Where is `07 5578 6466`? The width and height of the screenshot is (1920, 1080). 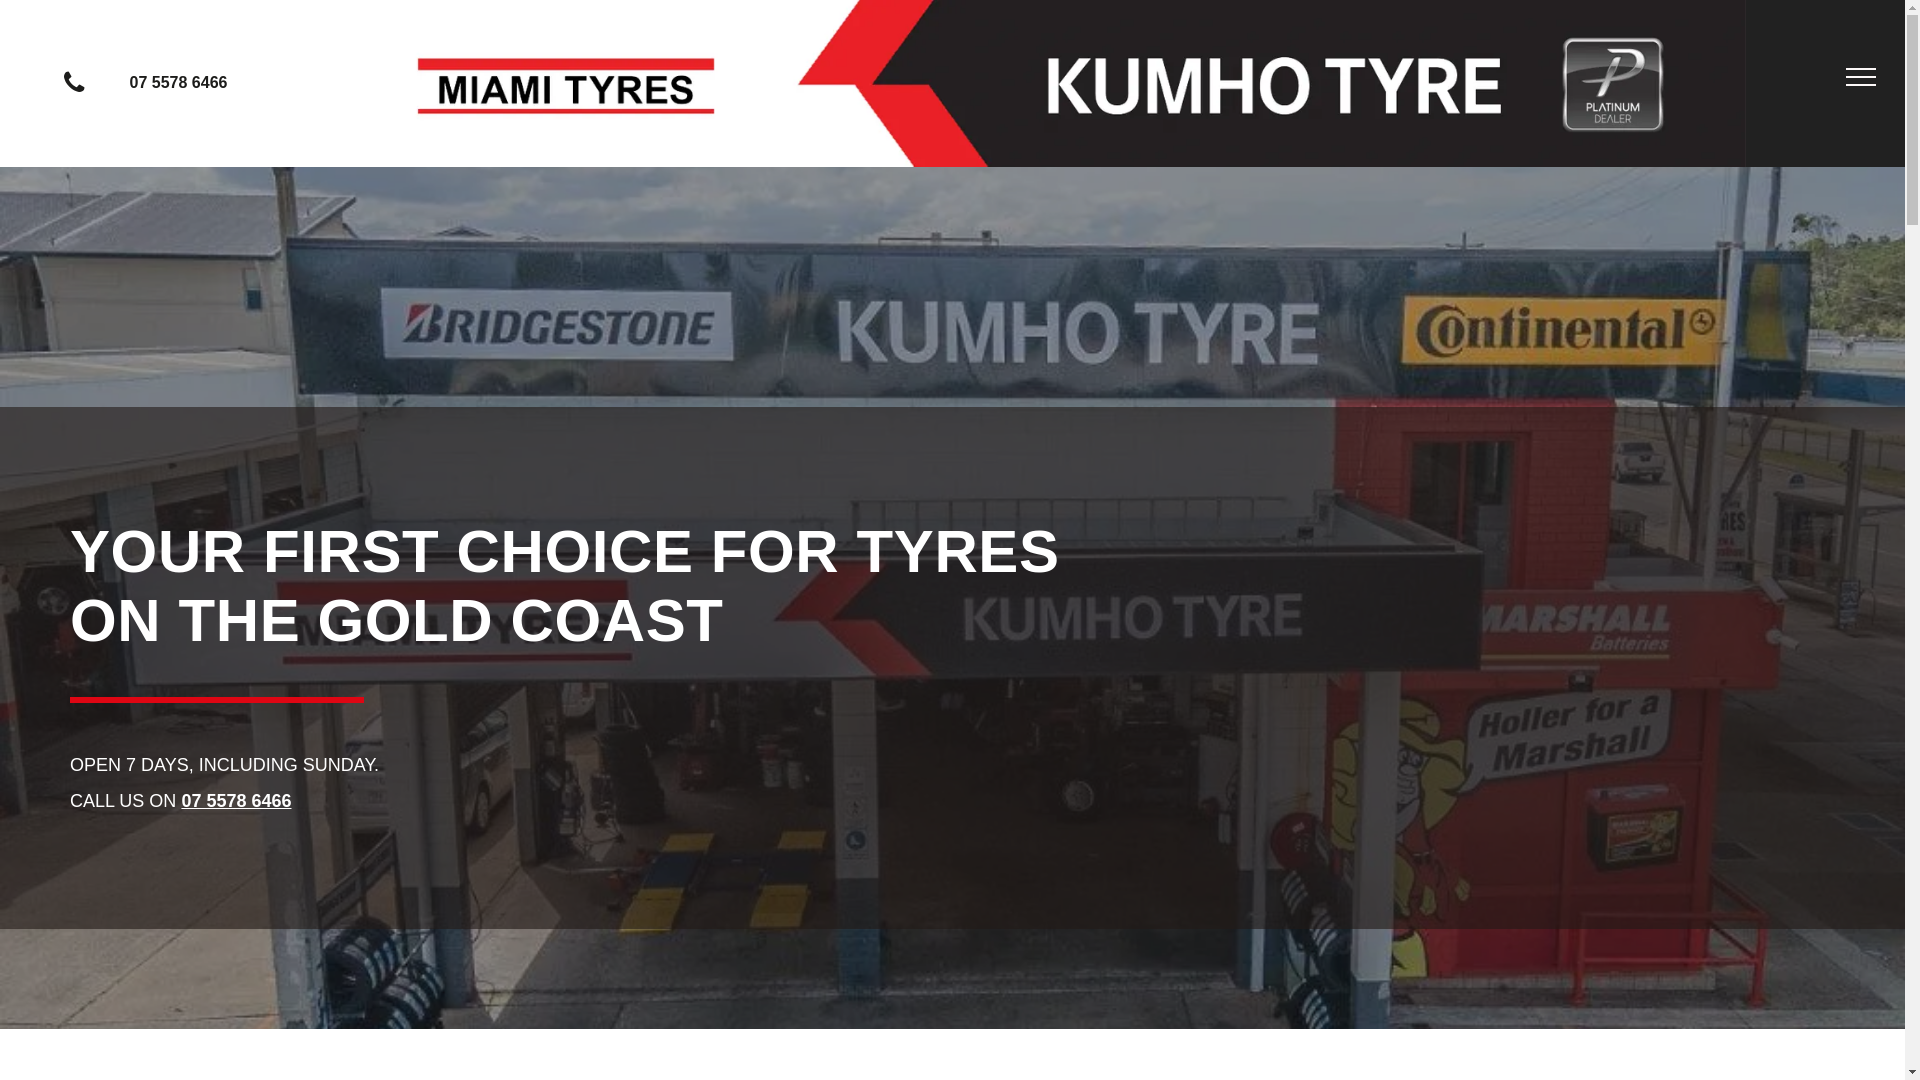
07 5578 6466 is located at coordinates (236, 801).